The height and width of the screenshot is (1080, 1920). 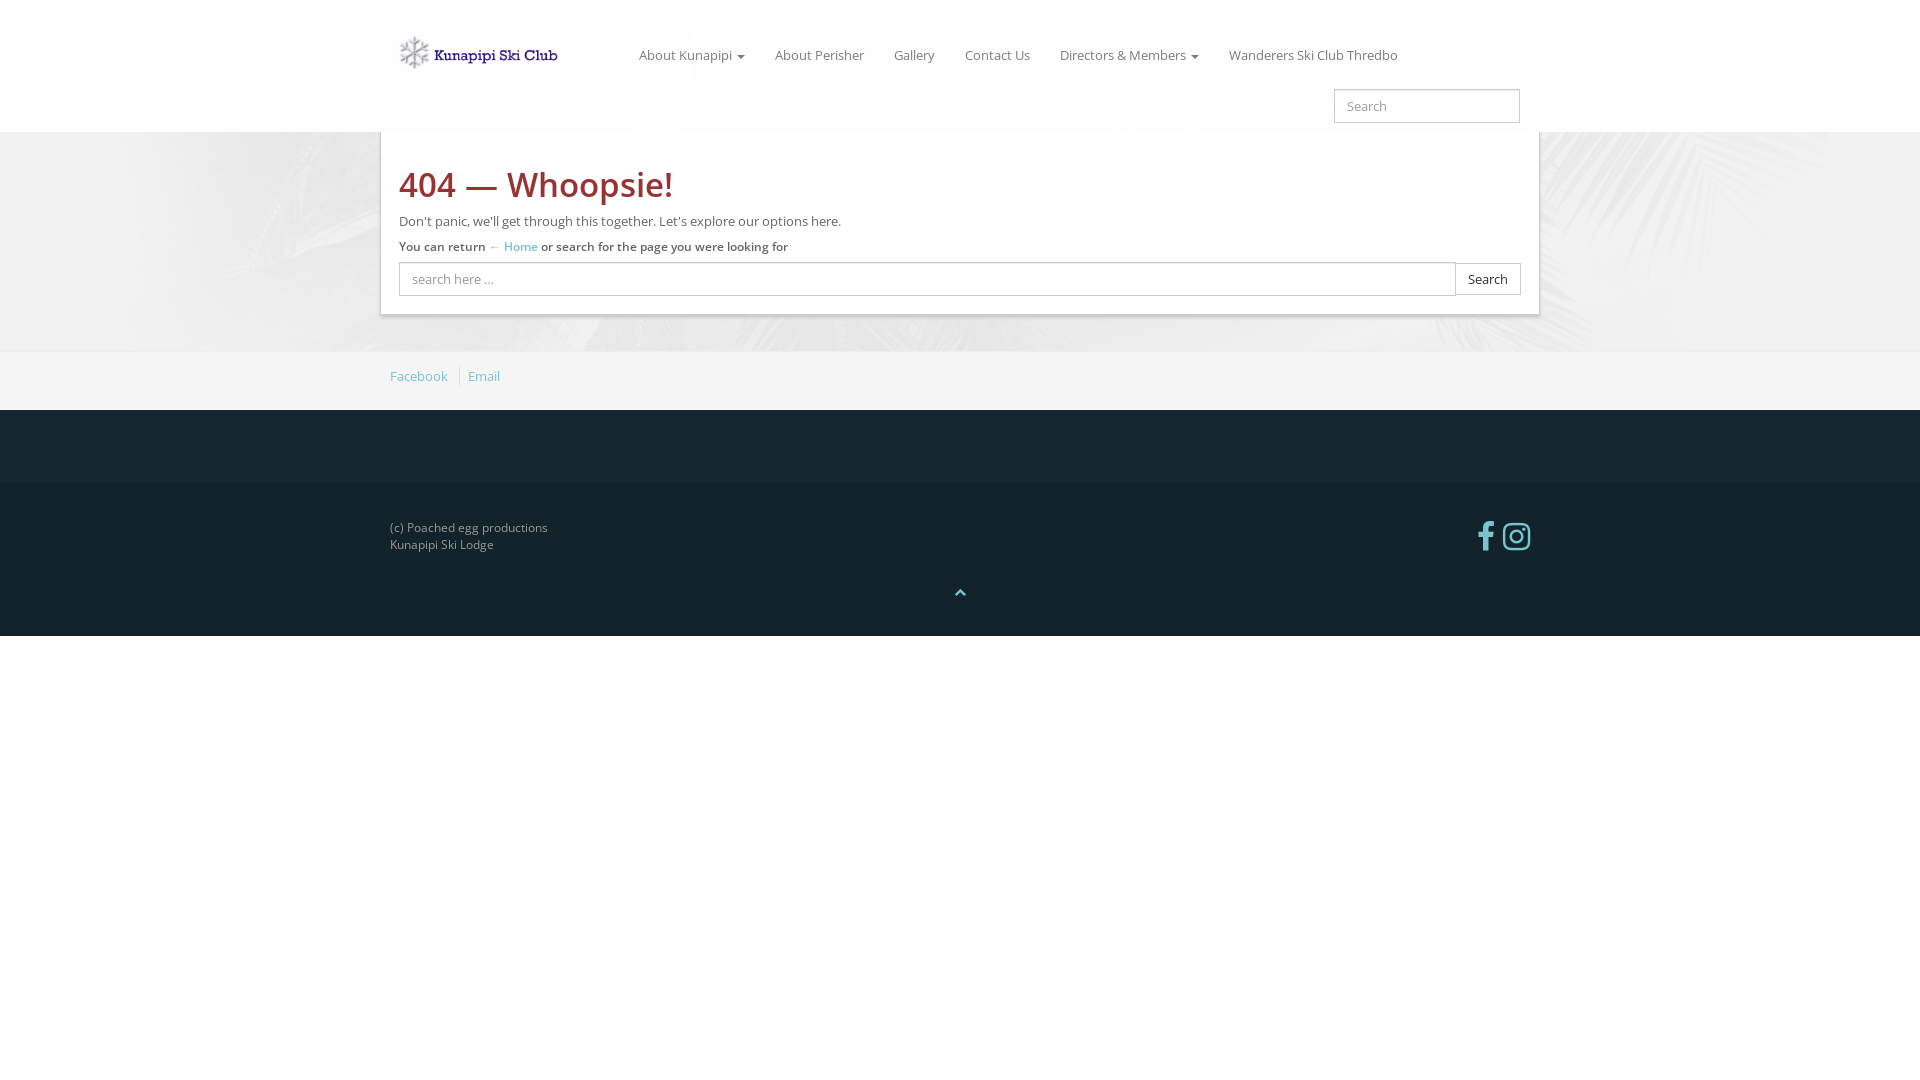 What do you see at coordinates (998, 55) in the screenshot?
I see `Contact Us` at bounding box center [998, 55].